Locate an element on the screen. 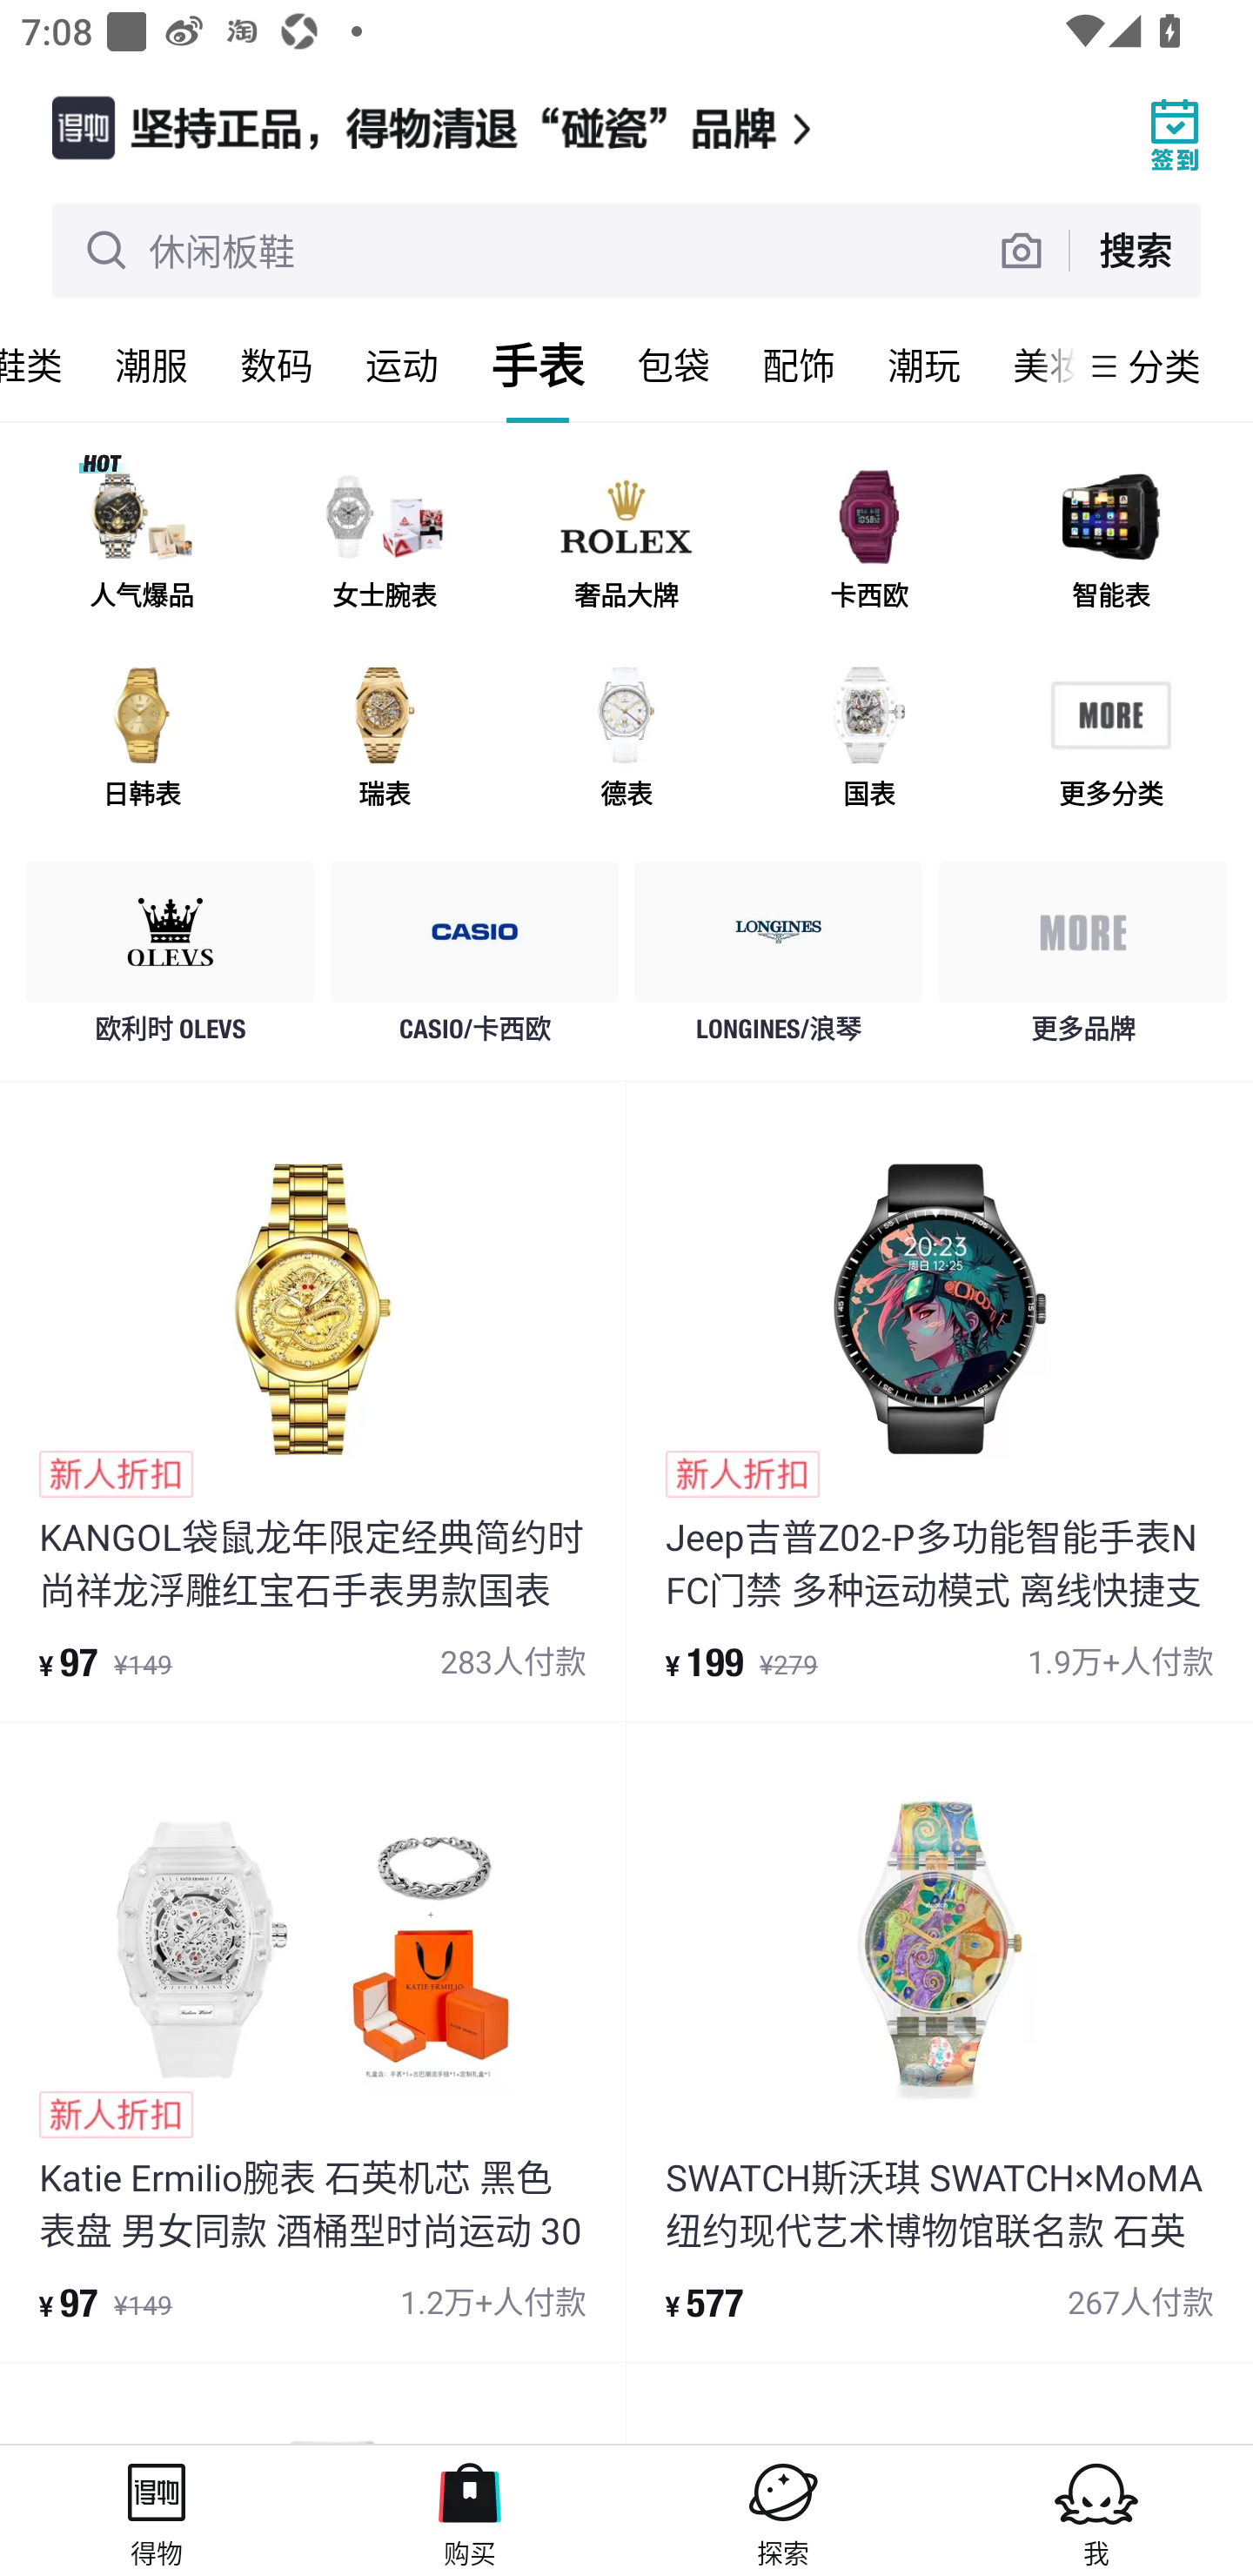  包袋 is located at coordinates (673, 366).